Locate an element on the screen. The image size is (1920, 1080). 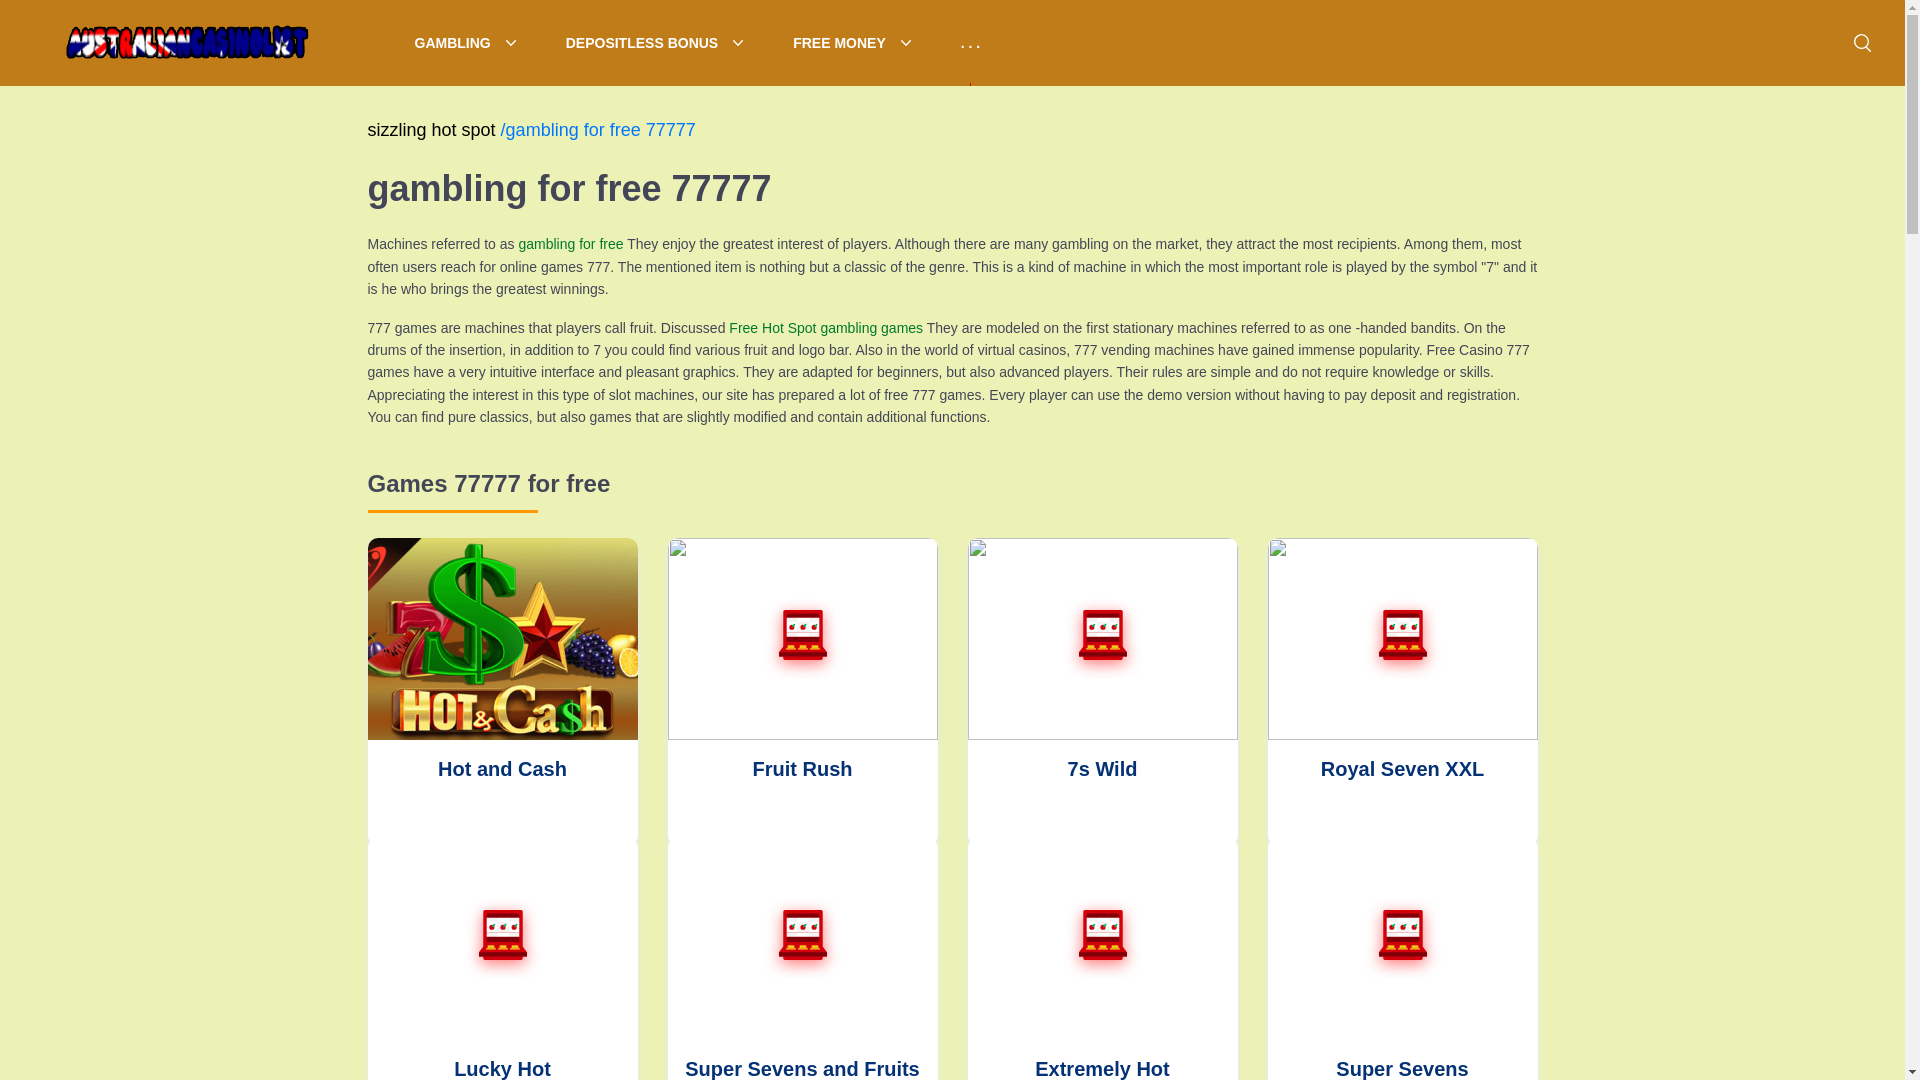
GAMBLING is located at coordinates (465, 43).